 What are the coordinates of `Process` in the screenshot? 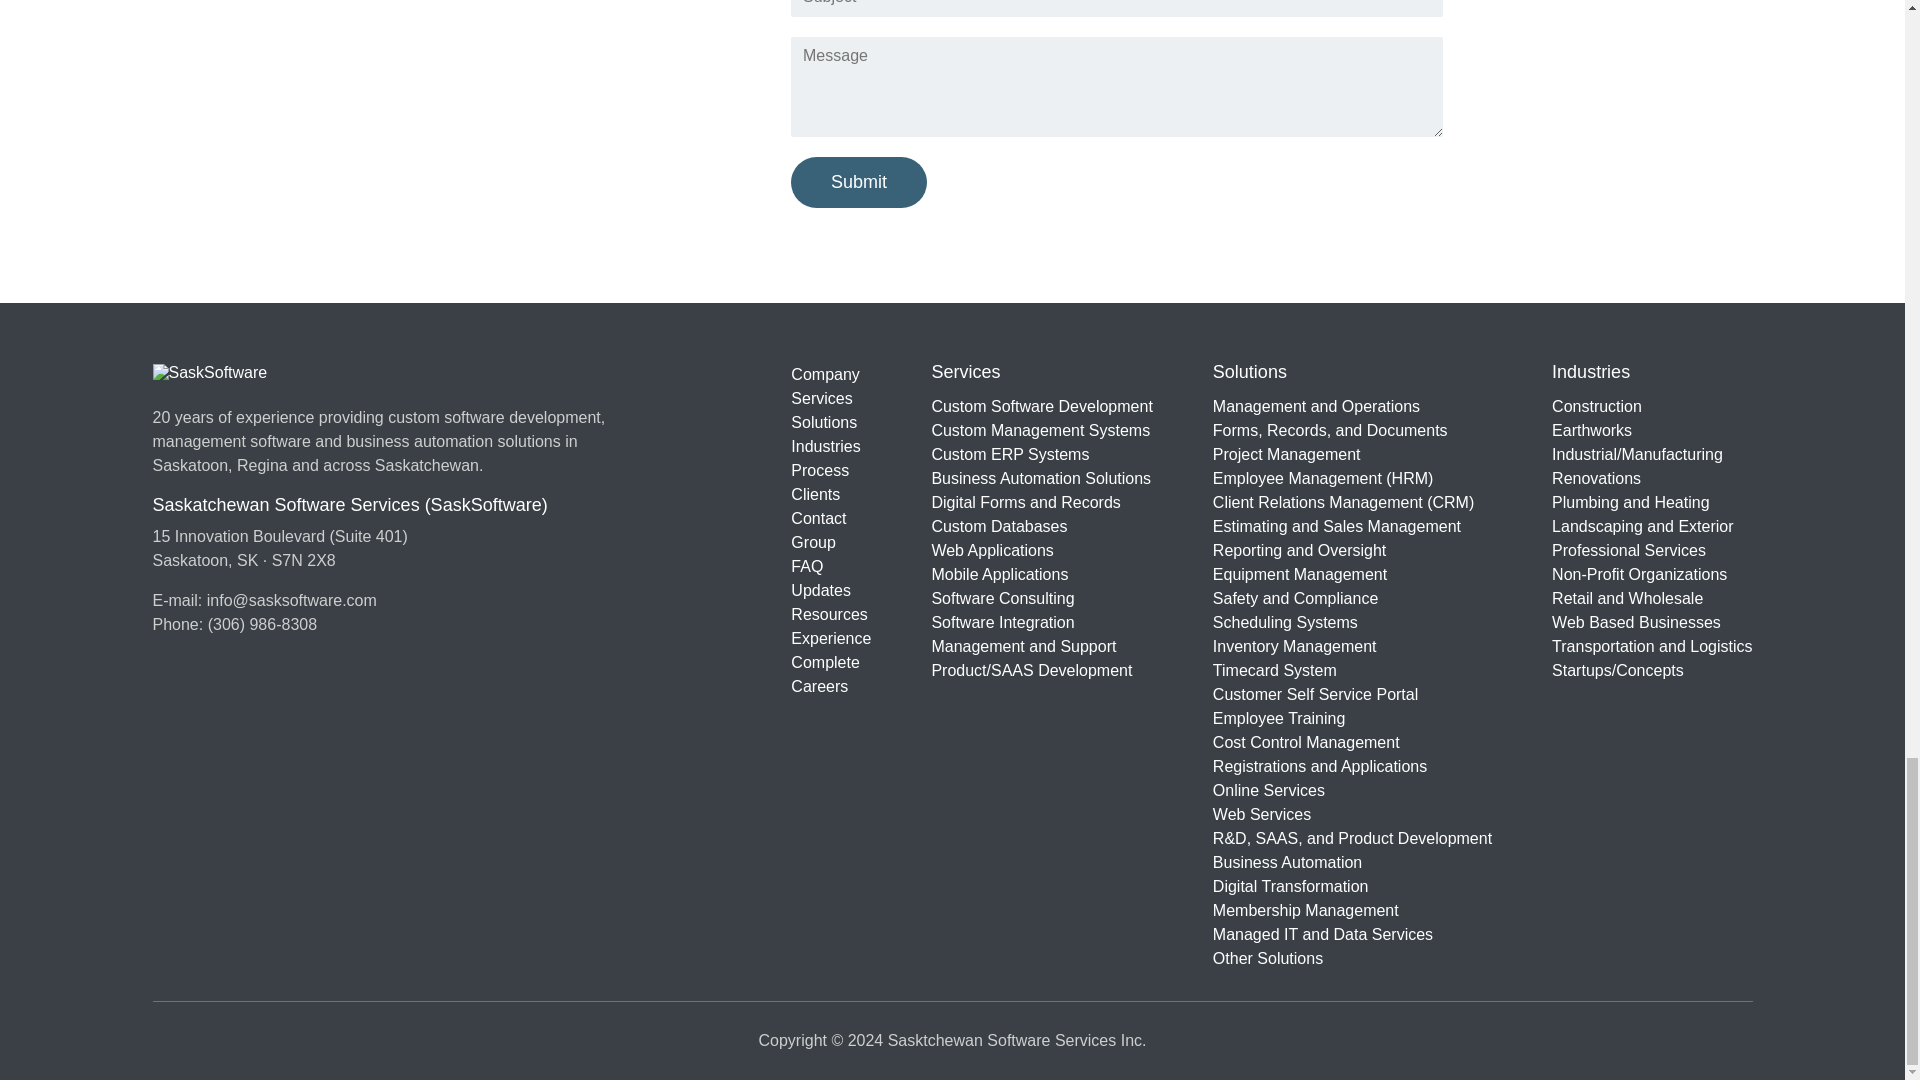 It's located at (831, 470).